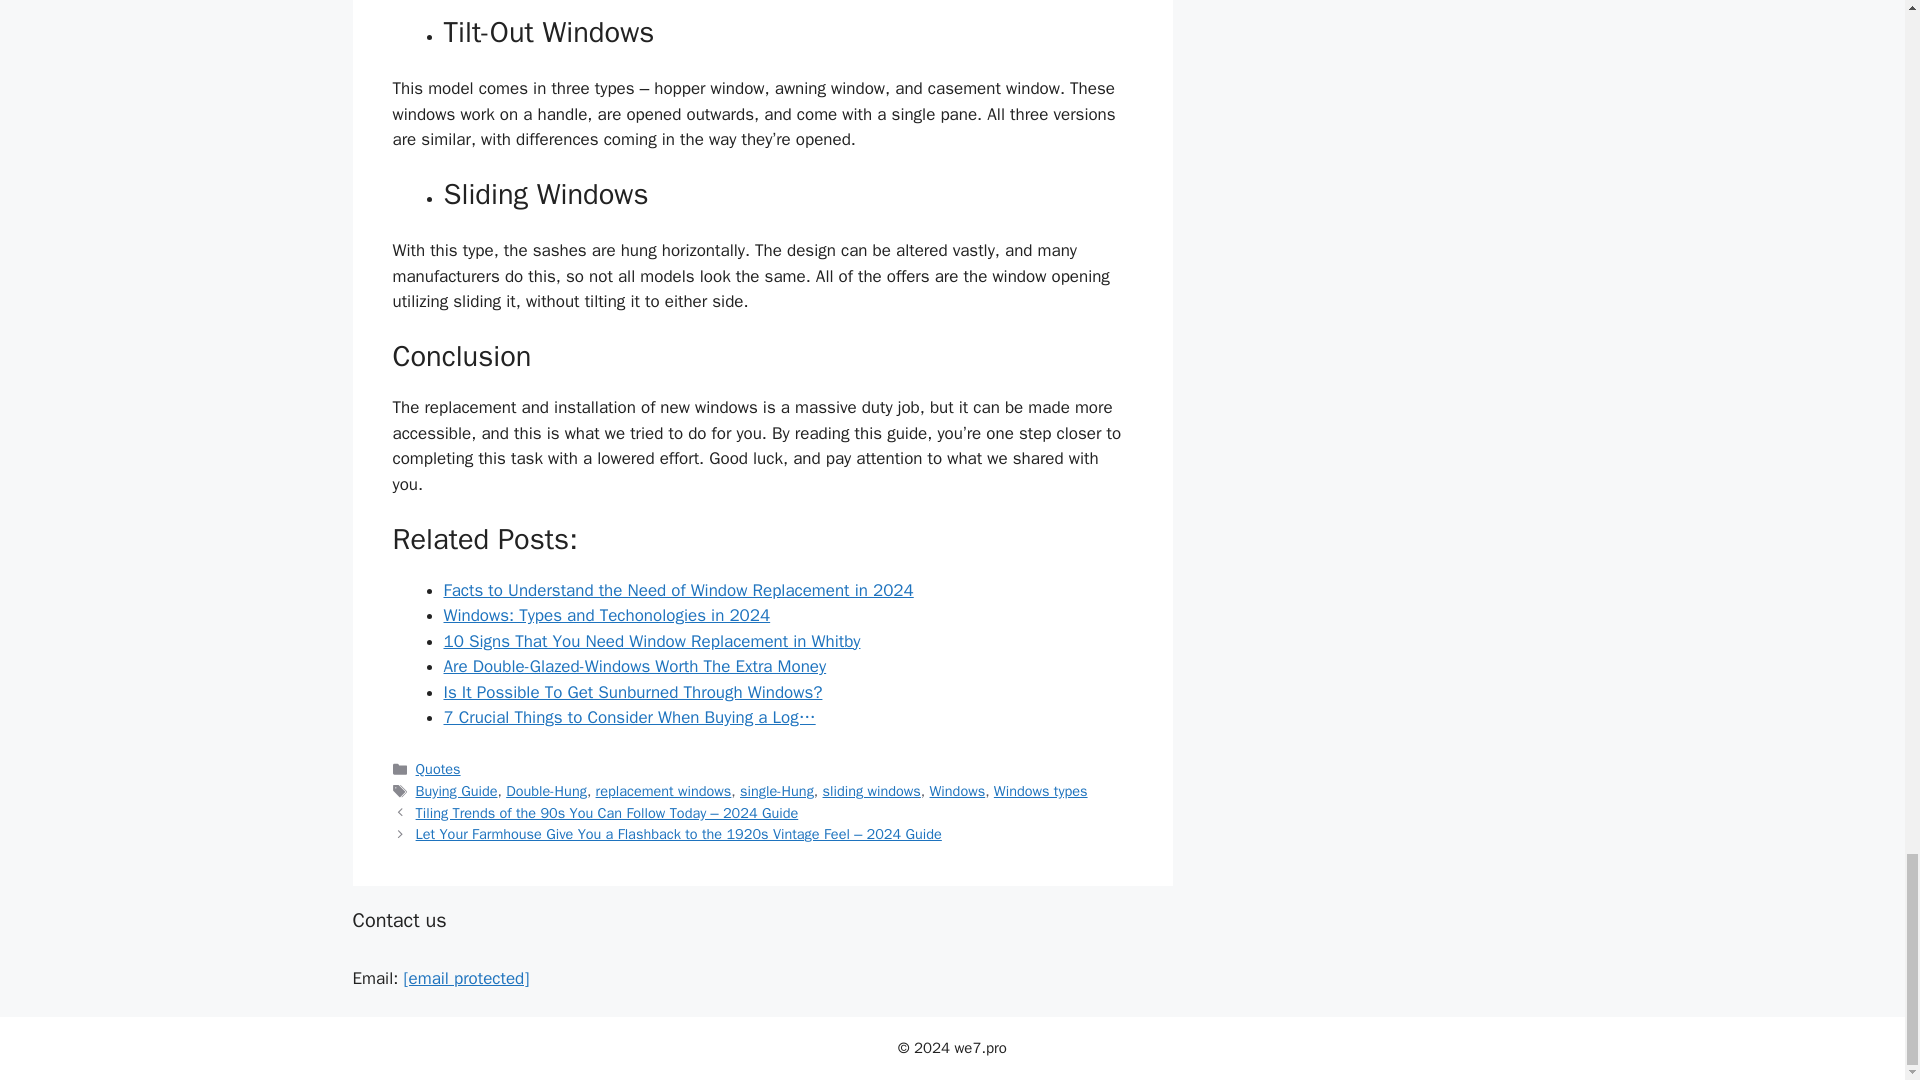 The height and width of the screenshot is (1080, 1920). Describe the element at coordinates (456, 790) in the screenshot. I see `Buying Guide` at that location.